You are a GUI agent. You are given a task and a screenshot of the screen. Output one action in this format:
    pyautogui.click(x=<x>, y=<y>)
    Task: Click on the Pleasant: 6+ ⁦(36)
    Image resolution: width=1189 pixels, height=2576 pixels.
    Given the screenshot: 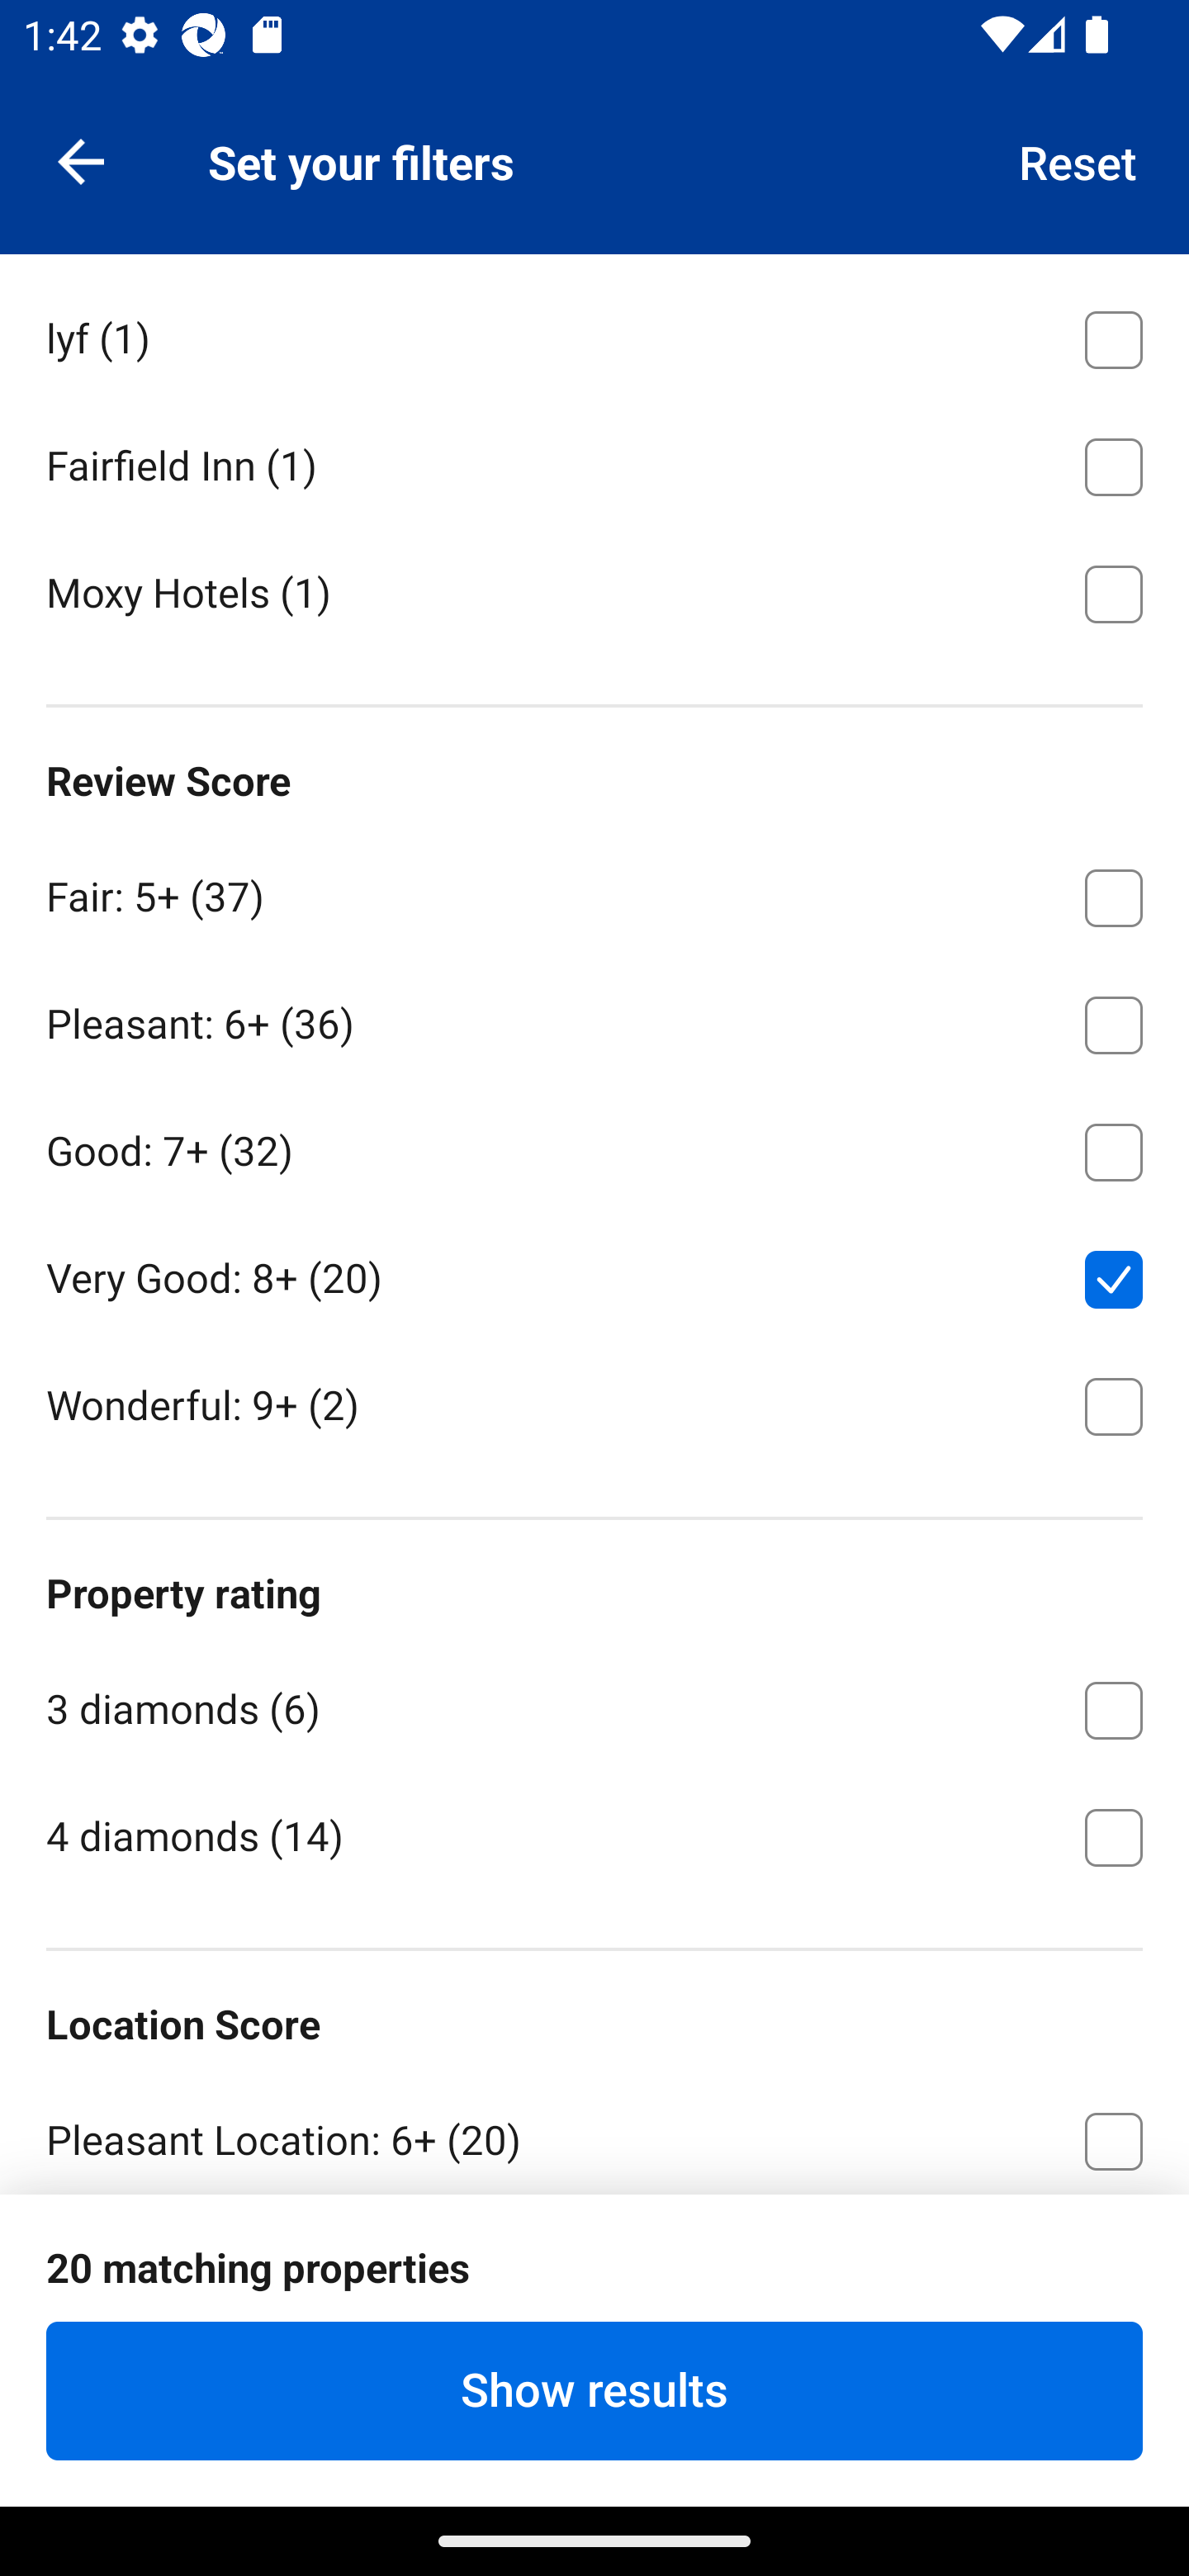 What is the action you would take?
    pyautogui.click(x=594, y=1020)
    